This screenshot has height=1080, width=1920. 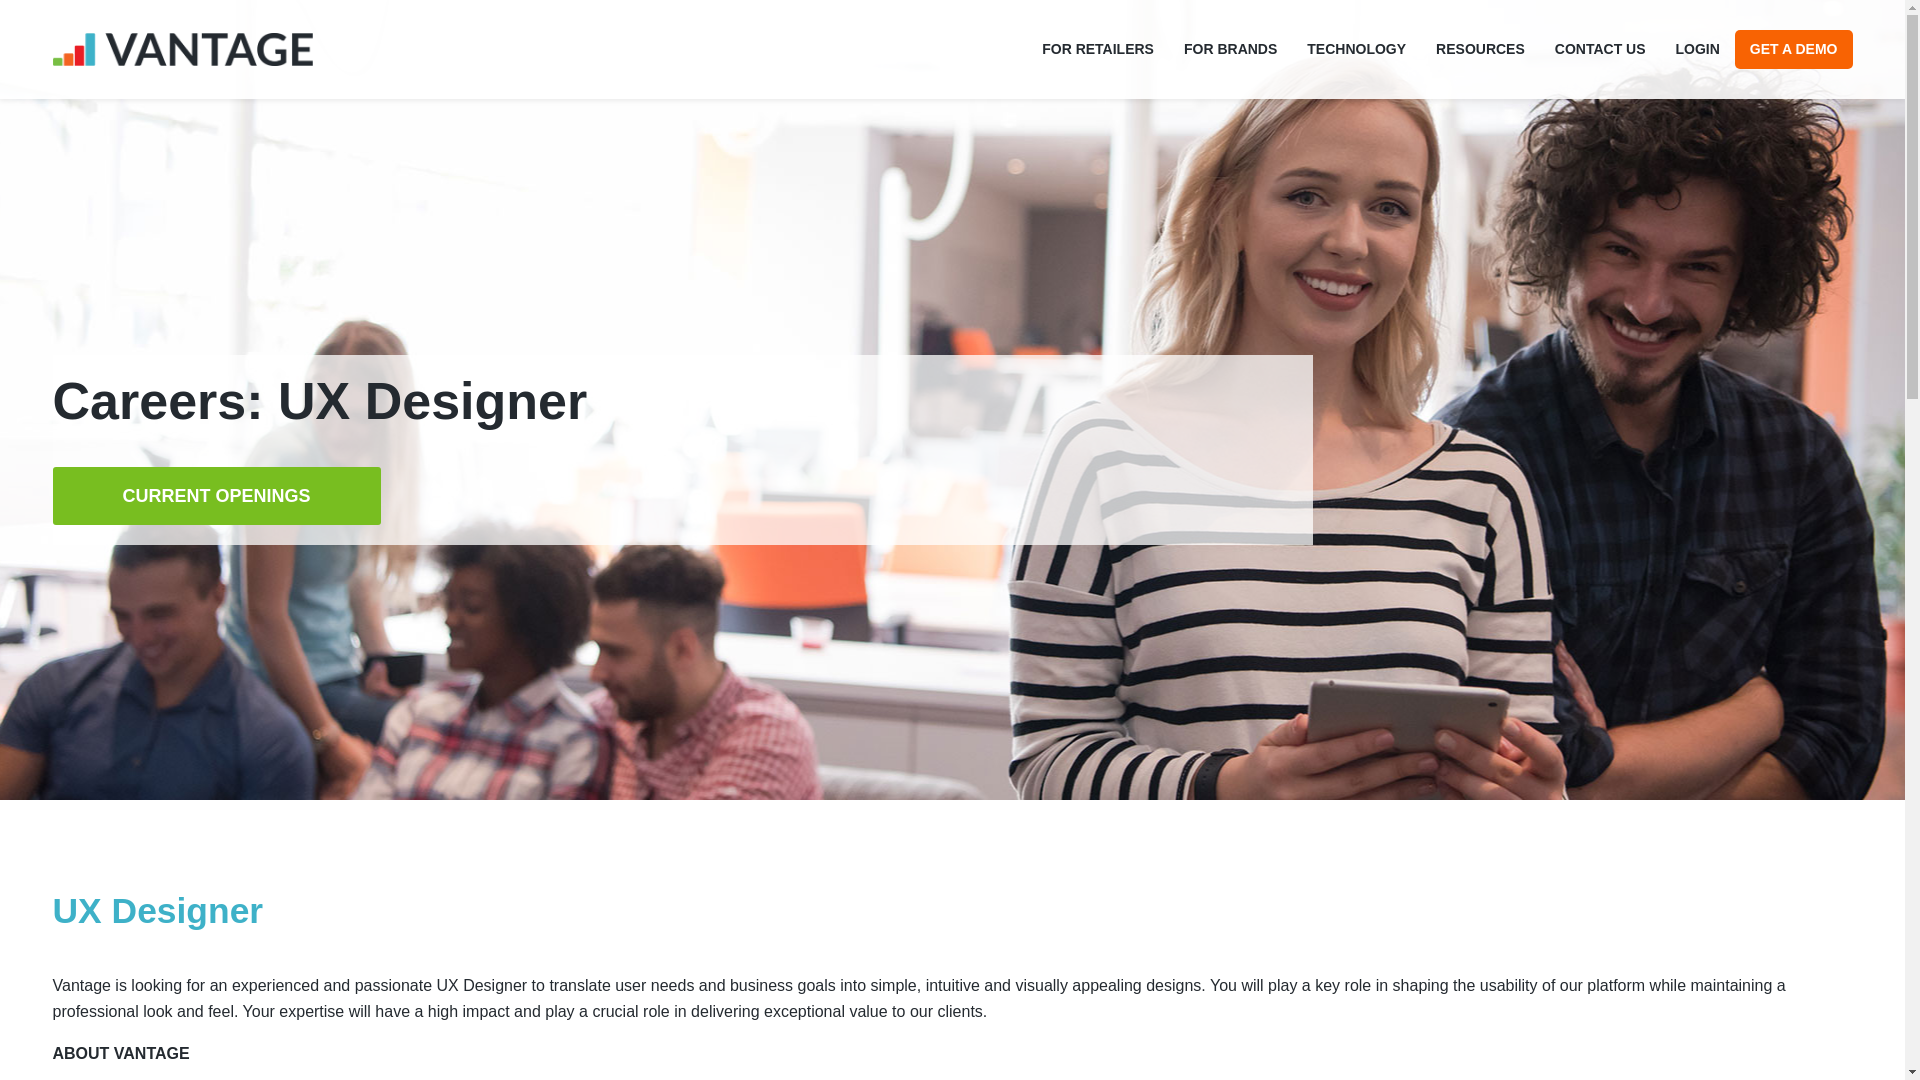 What do you see at coordinates (216, 495) in the screenshot?
I see `CURRENT OPENINGS` at bounding box center [216, 495].